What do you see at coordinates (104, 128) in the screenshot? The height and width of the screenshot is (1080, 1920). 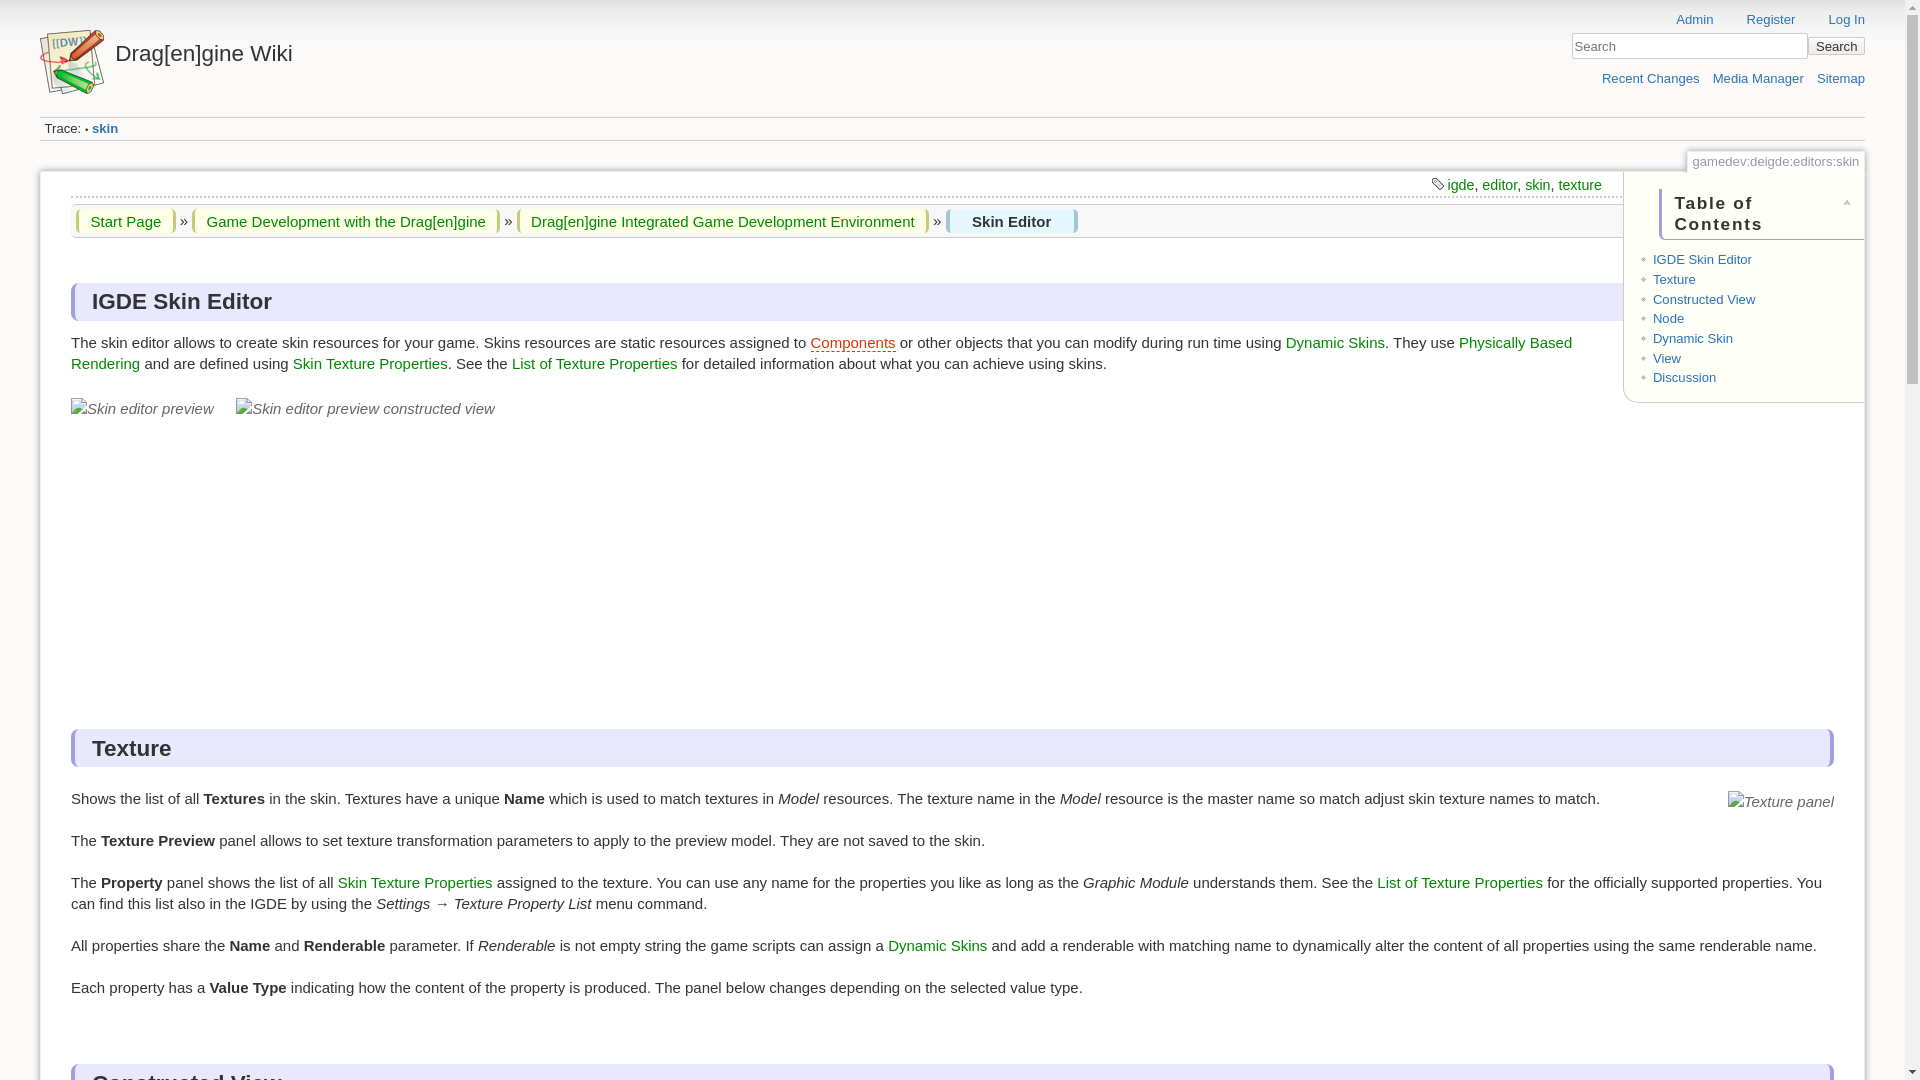 I see `skin` at bounding box center [104, 128].